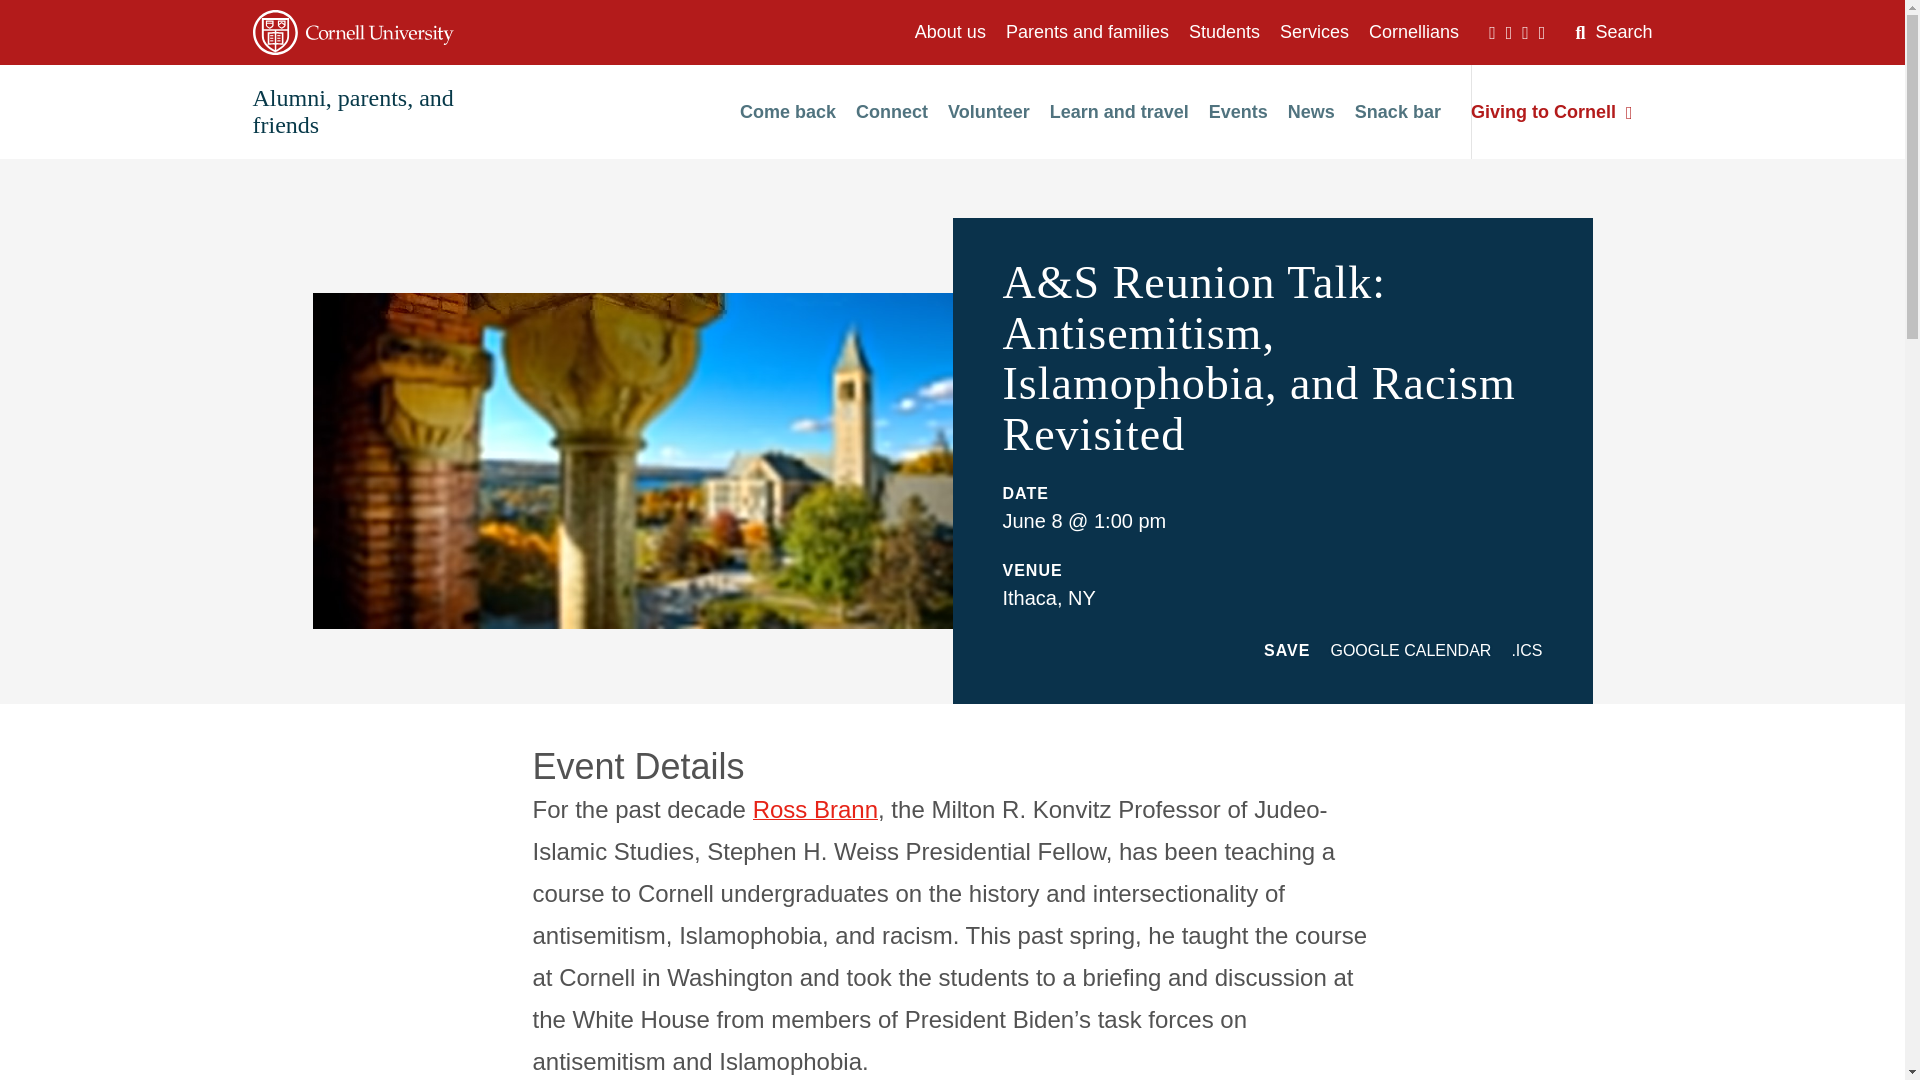 The image size is (1920, 1080). What do you see at coordinates (1552, 112) in the screenshot?
I see `Giving to Cornell` at bounding box center [1552, 112].